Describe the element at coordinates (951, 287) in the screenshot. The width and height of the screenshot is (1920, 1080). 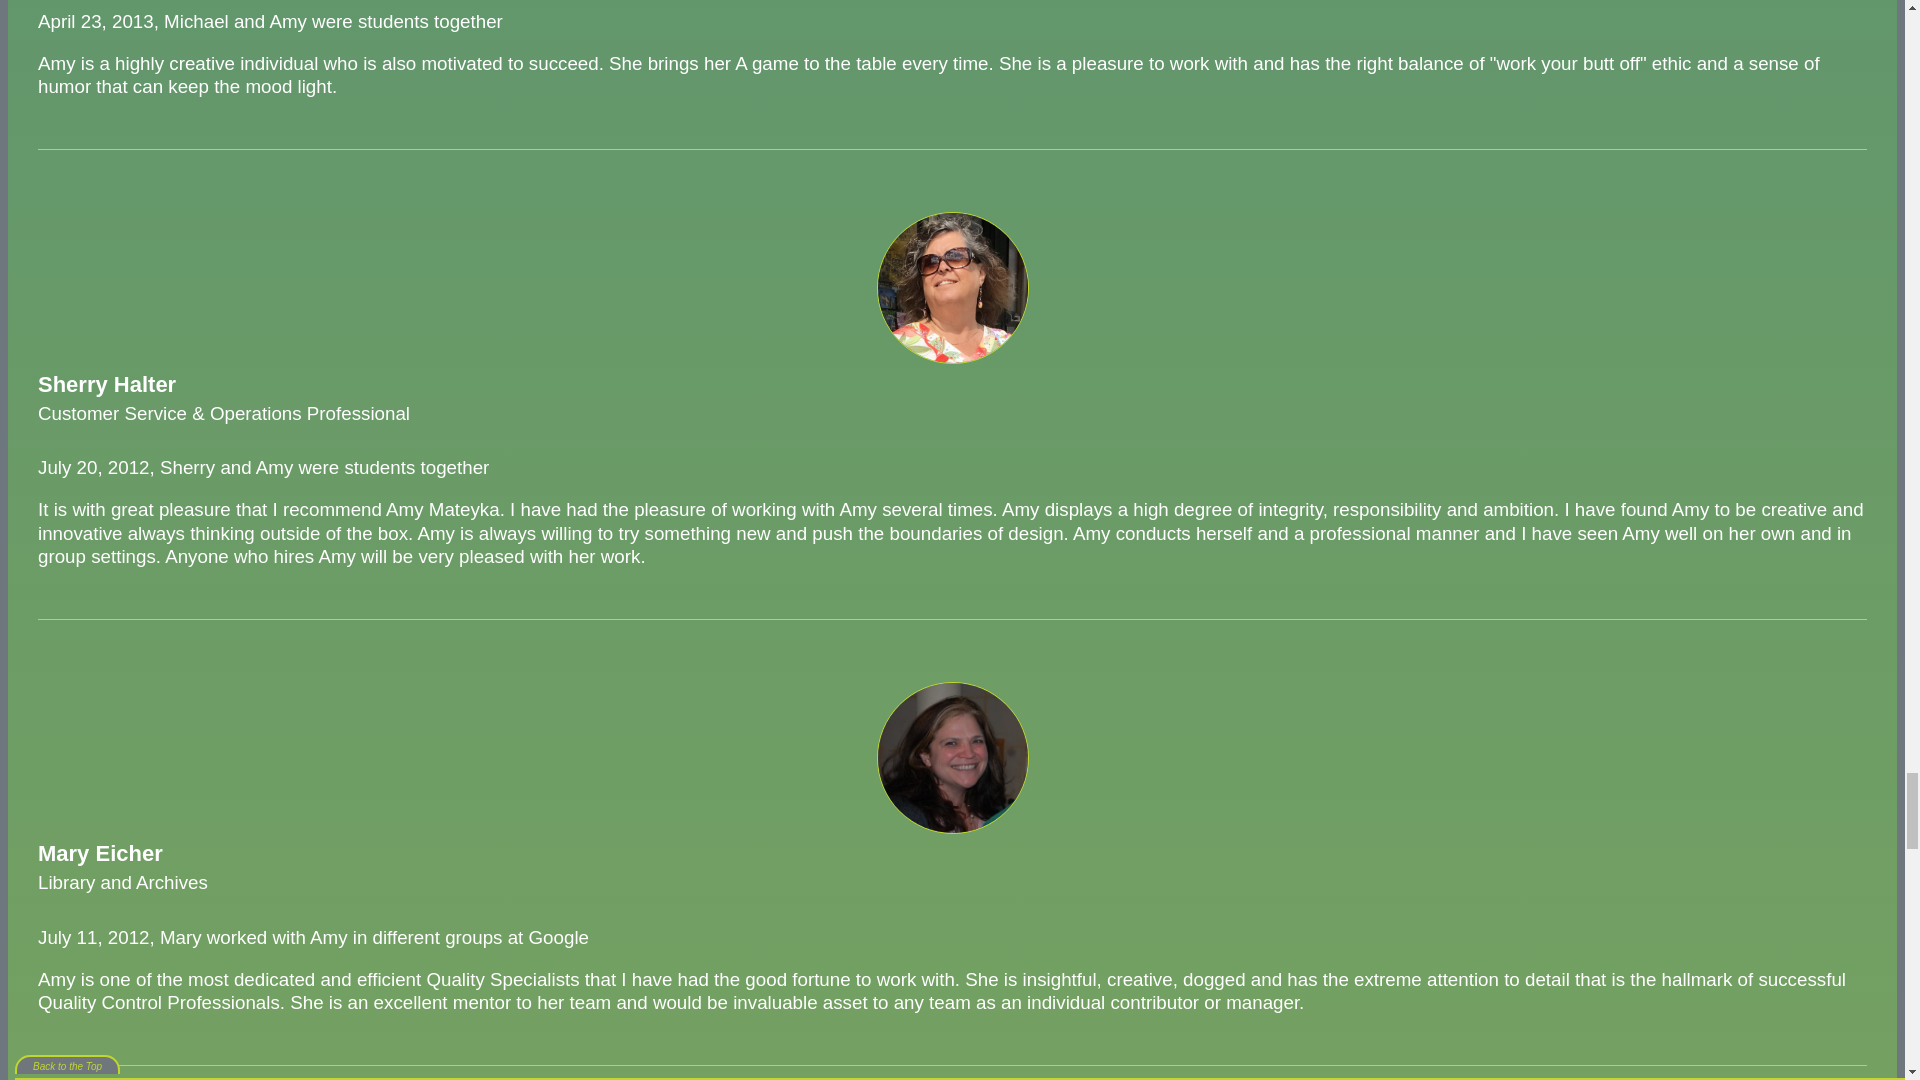
I see `Sherry Halter` at that location.